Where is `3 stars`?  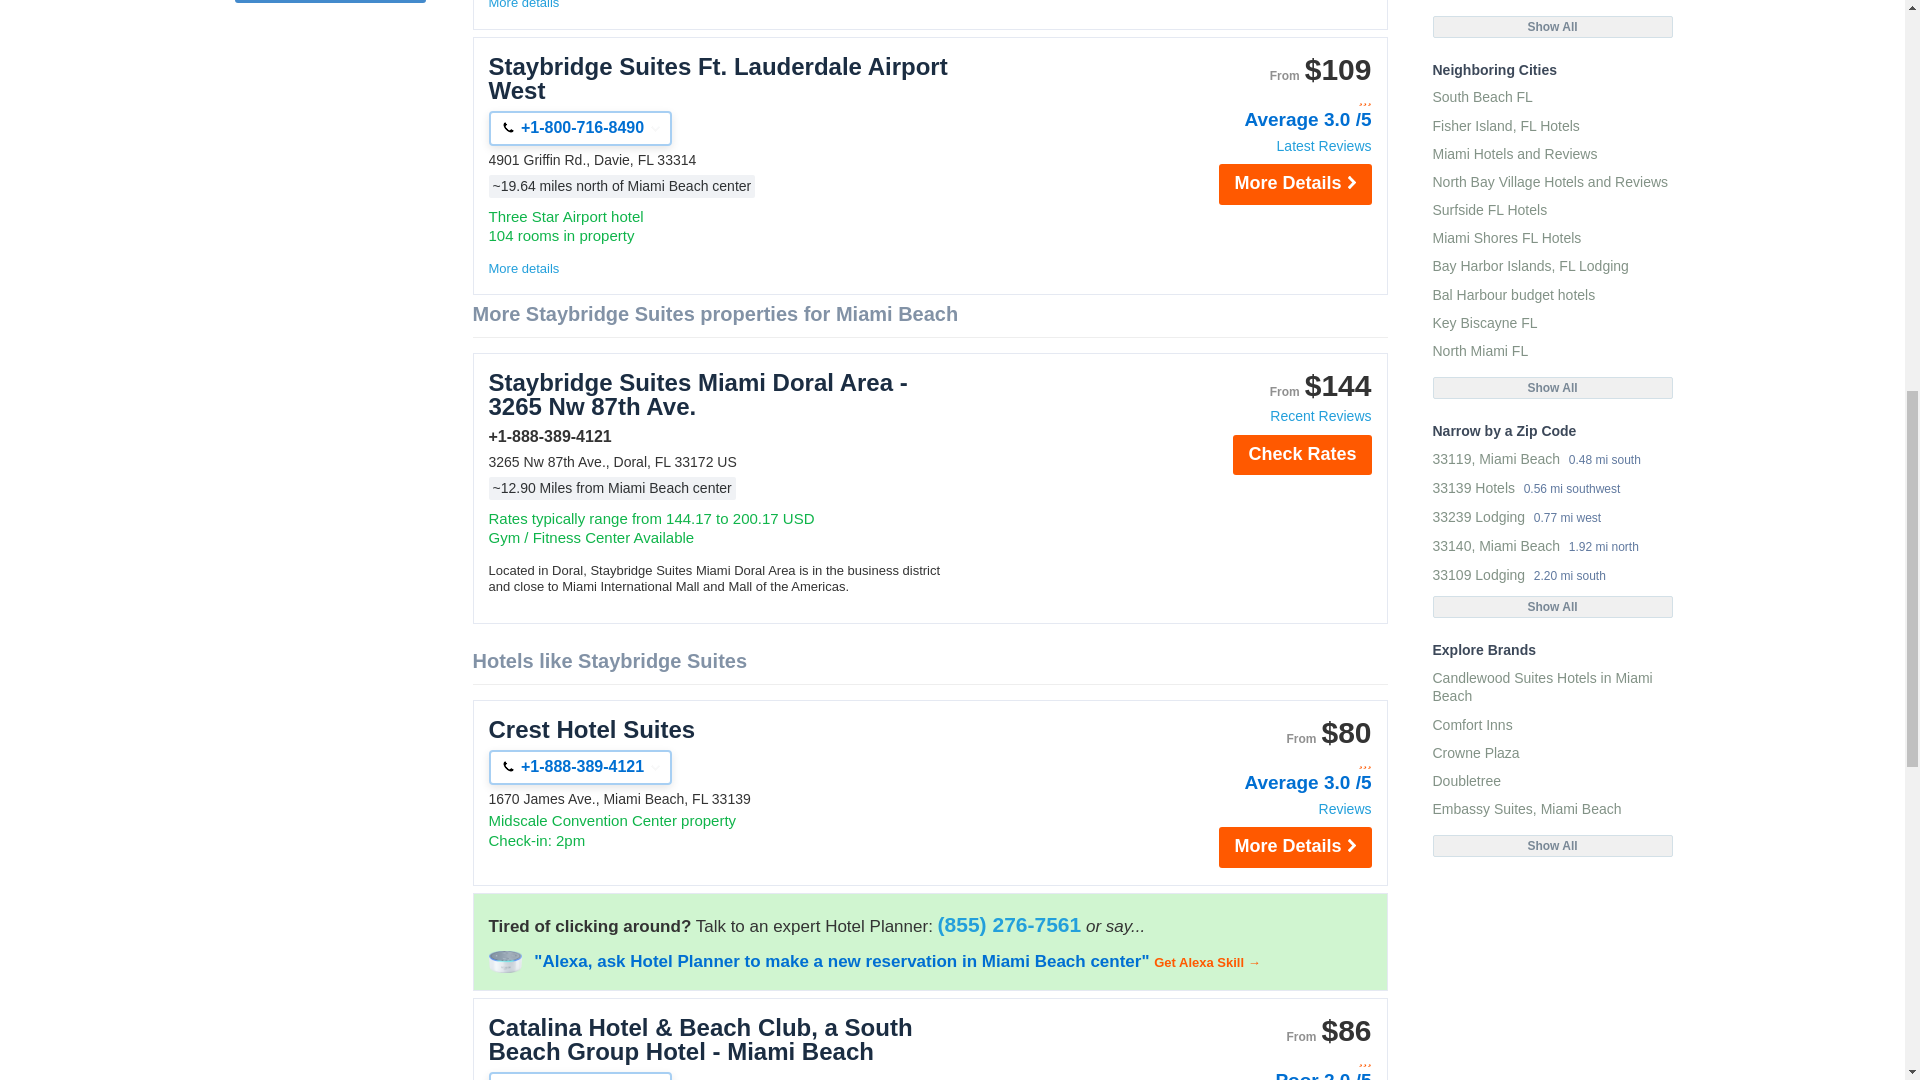 3 stars is located at coordinates (1264, 99).